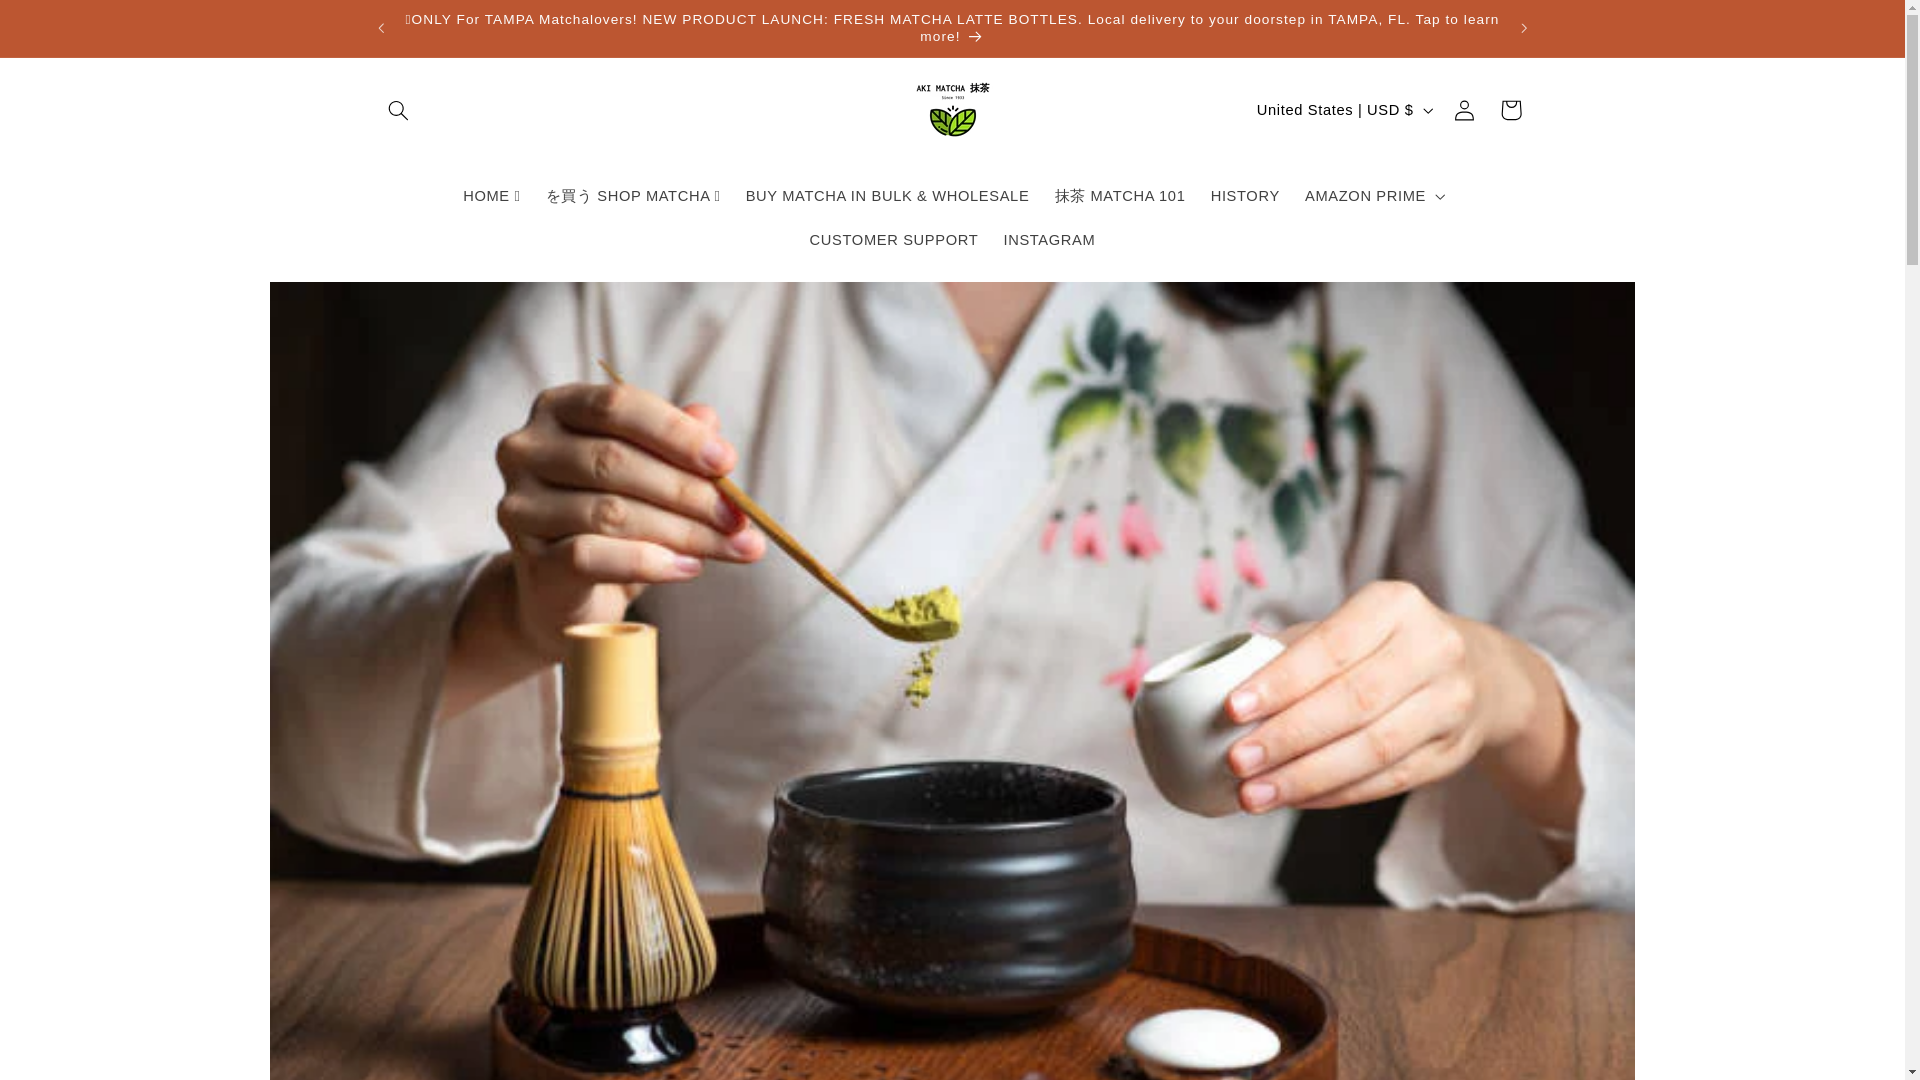 This screenshot has height=1080, width=1920. I want to click on Skip to content, so click(63, 24).